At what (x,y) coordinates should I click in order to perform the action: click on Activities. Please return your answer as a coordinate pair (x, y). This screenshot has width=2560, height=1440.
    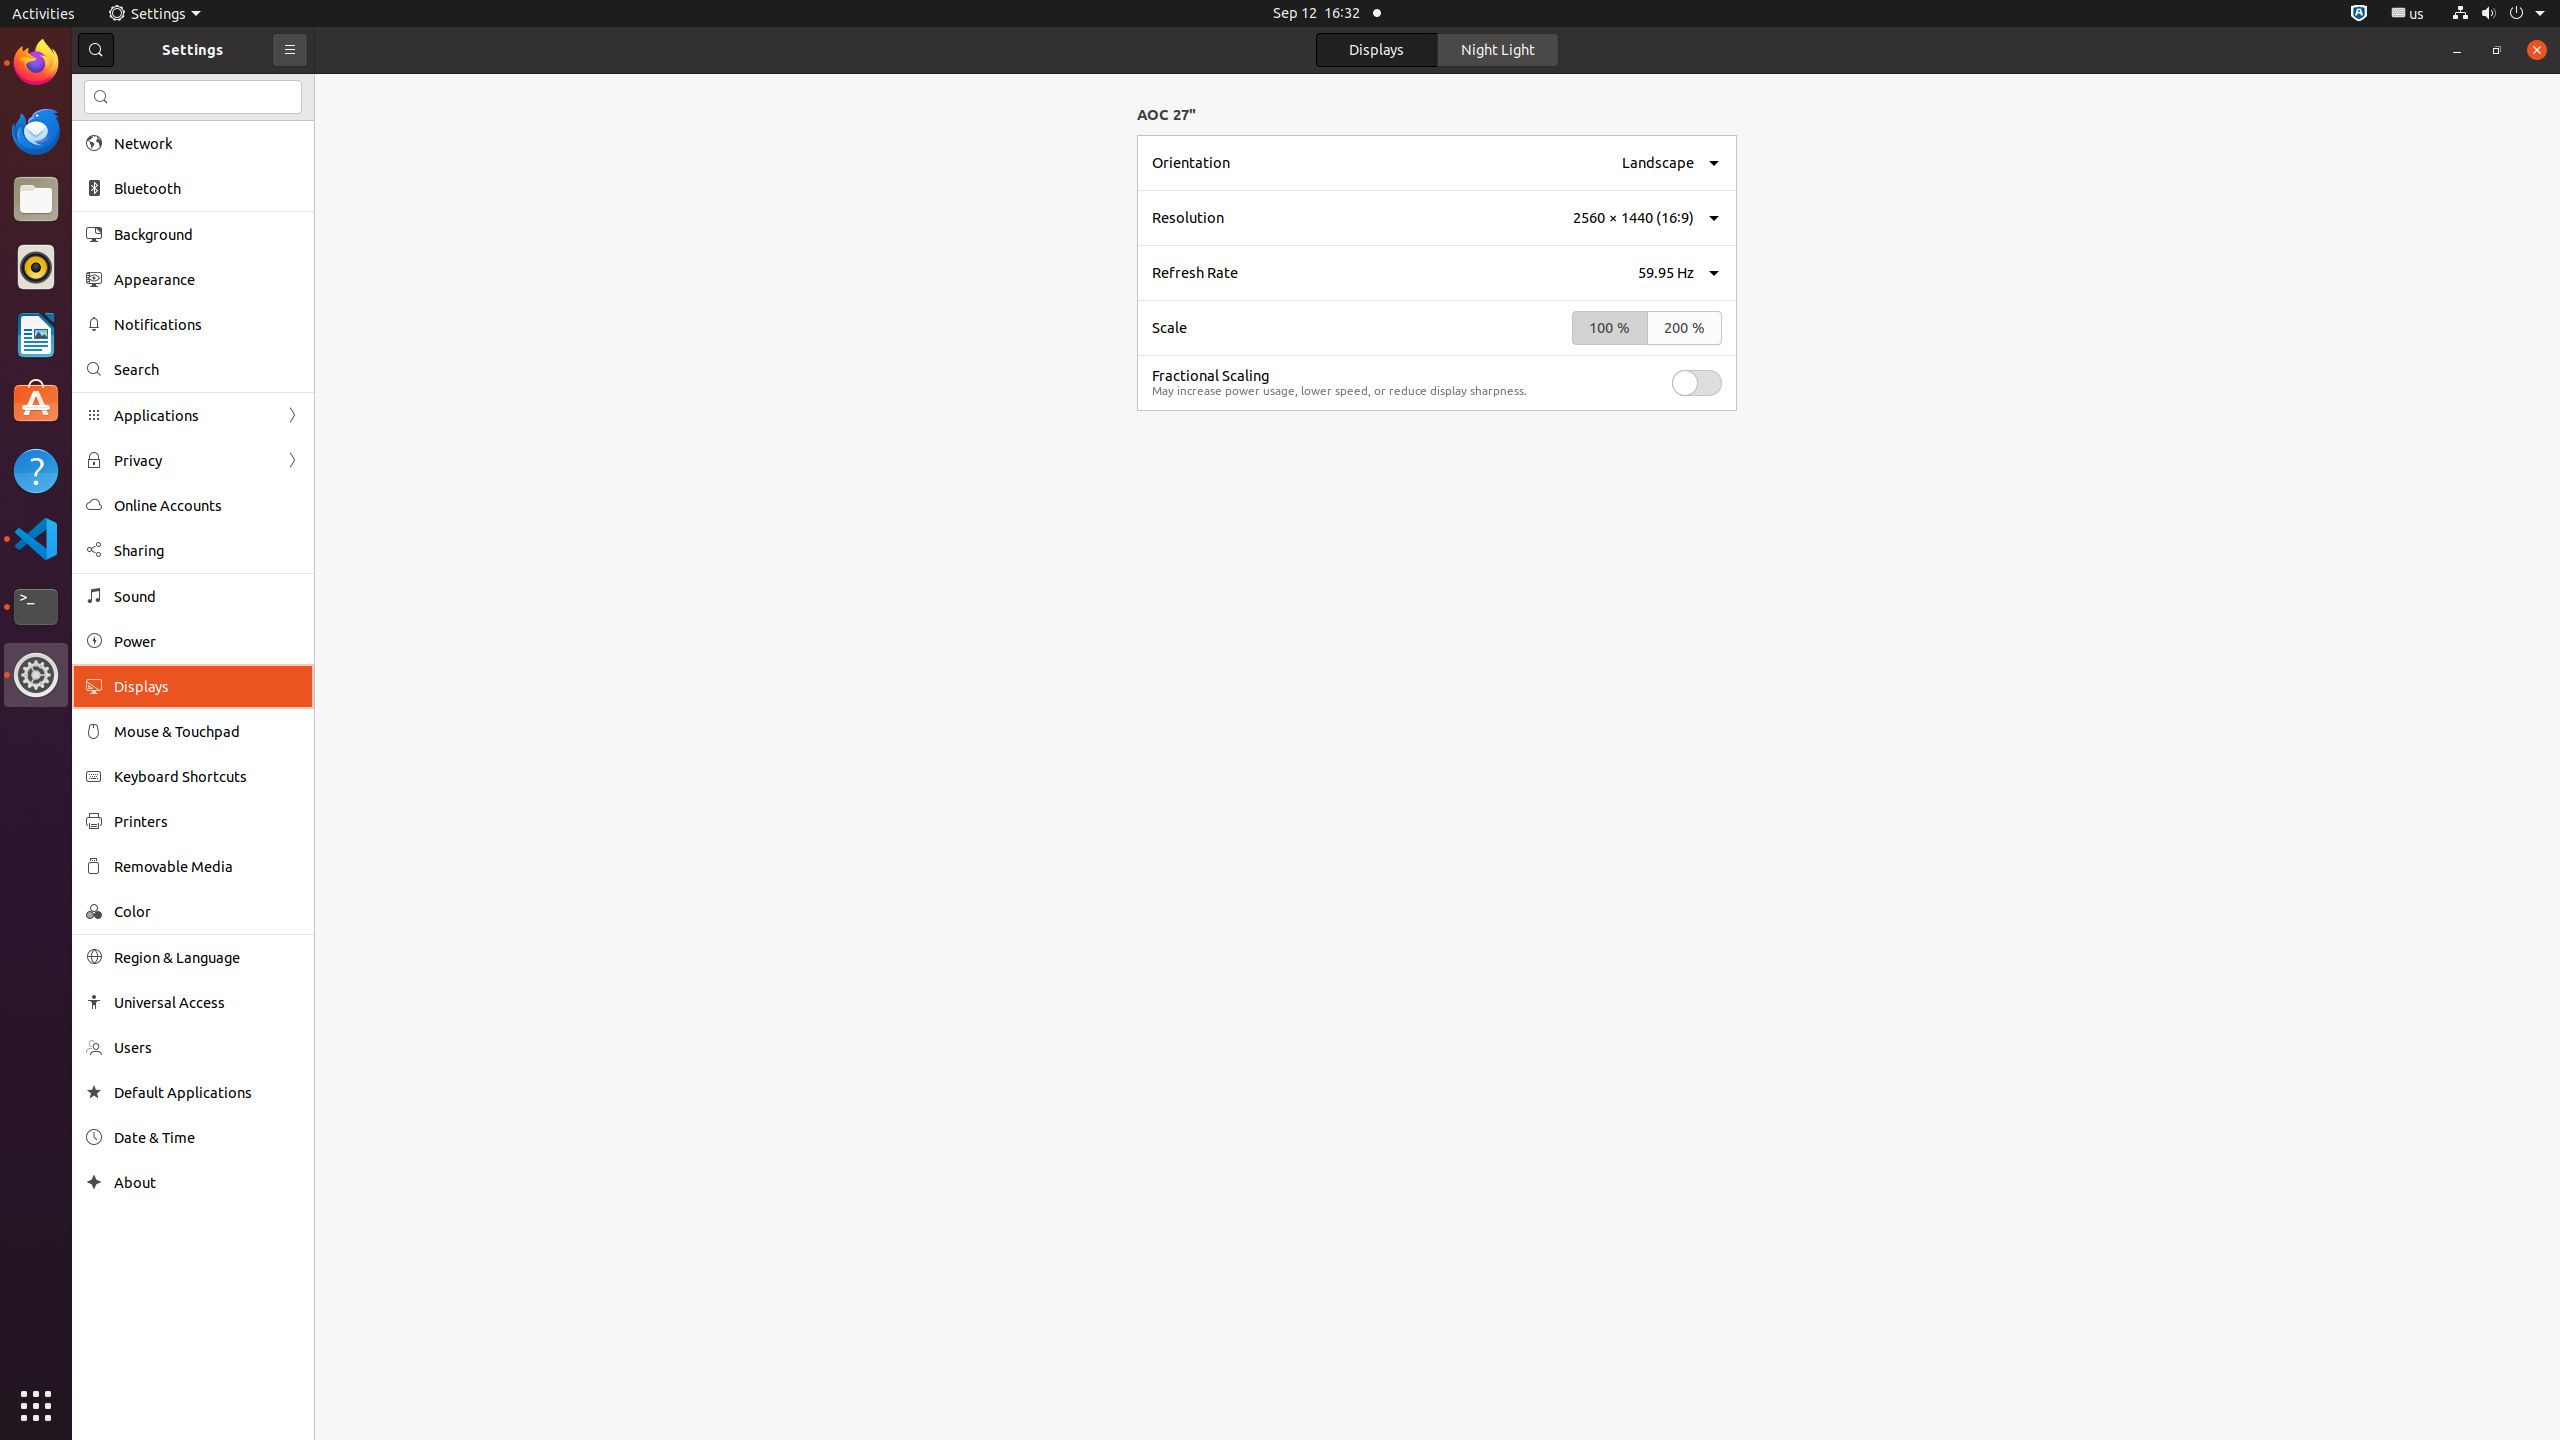
    Looking at the image, I should click on (44, 14).